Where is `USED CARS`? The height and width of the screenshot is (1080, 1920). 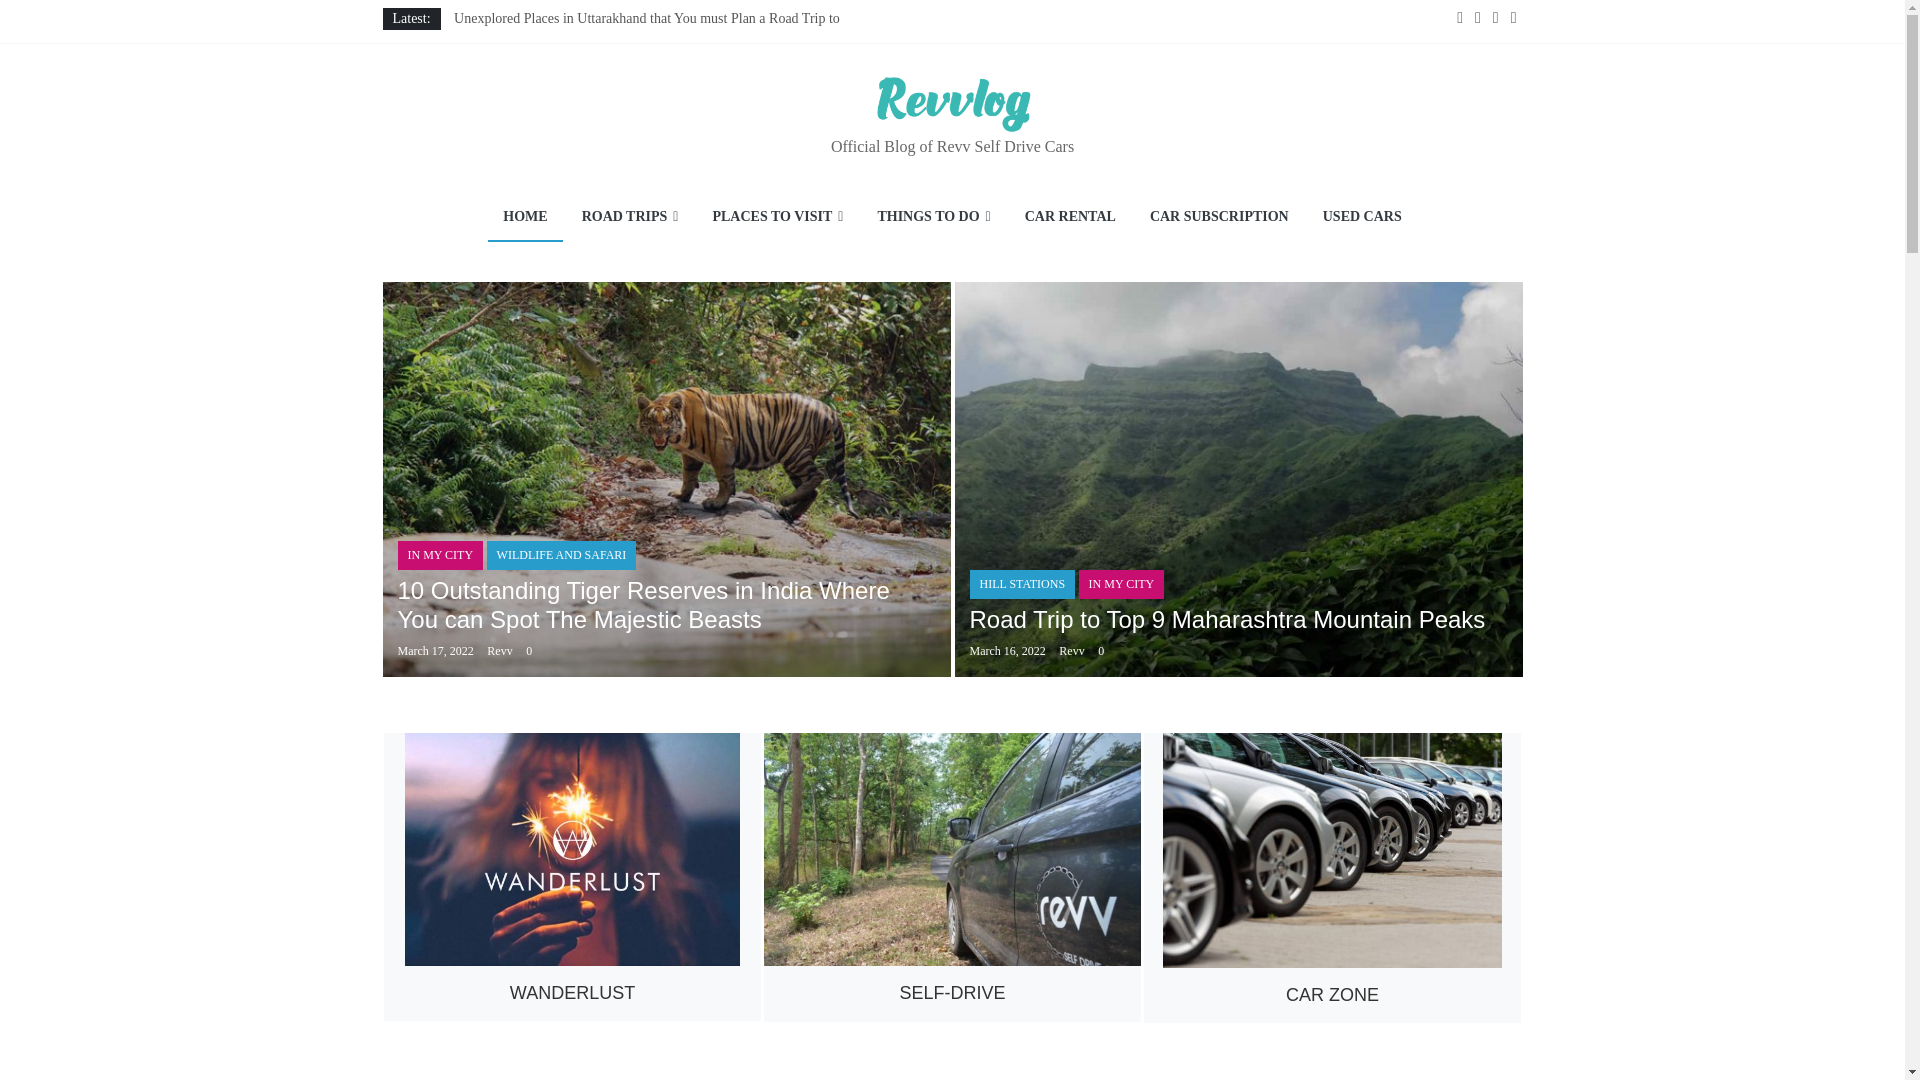 USED CARS is located at coordinates (1362, 218).